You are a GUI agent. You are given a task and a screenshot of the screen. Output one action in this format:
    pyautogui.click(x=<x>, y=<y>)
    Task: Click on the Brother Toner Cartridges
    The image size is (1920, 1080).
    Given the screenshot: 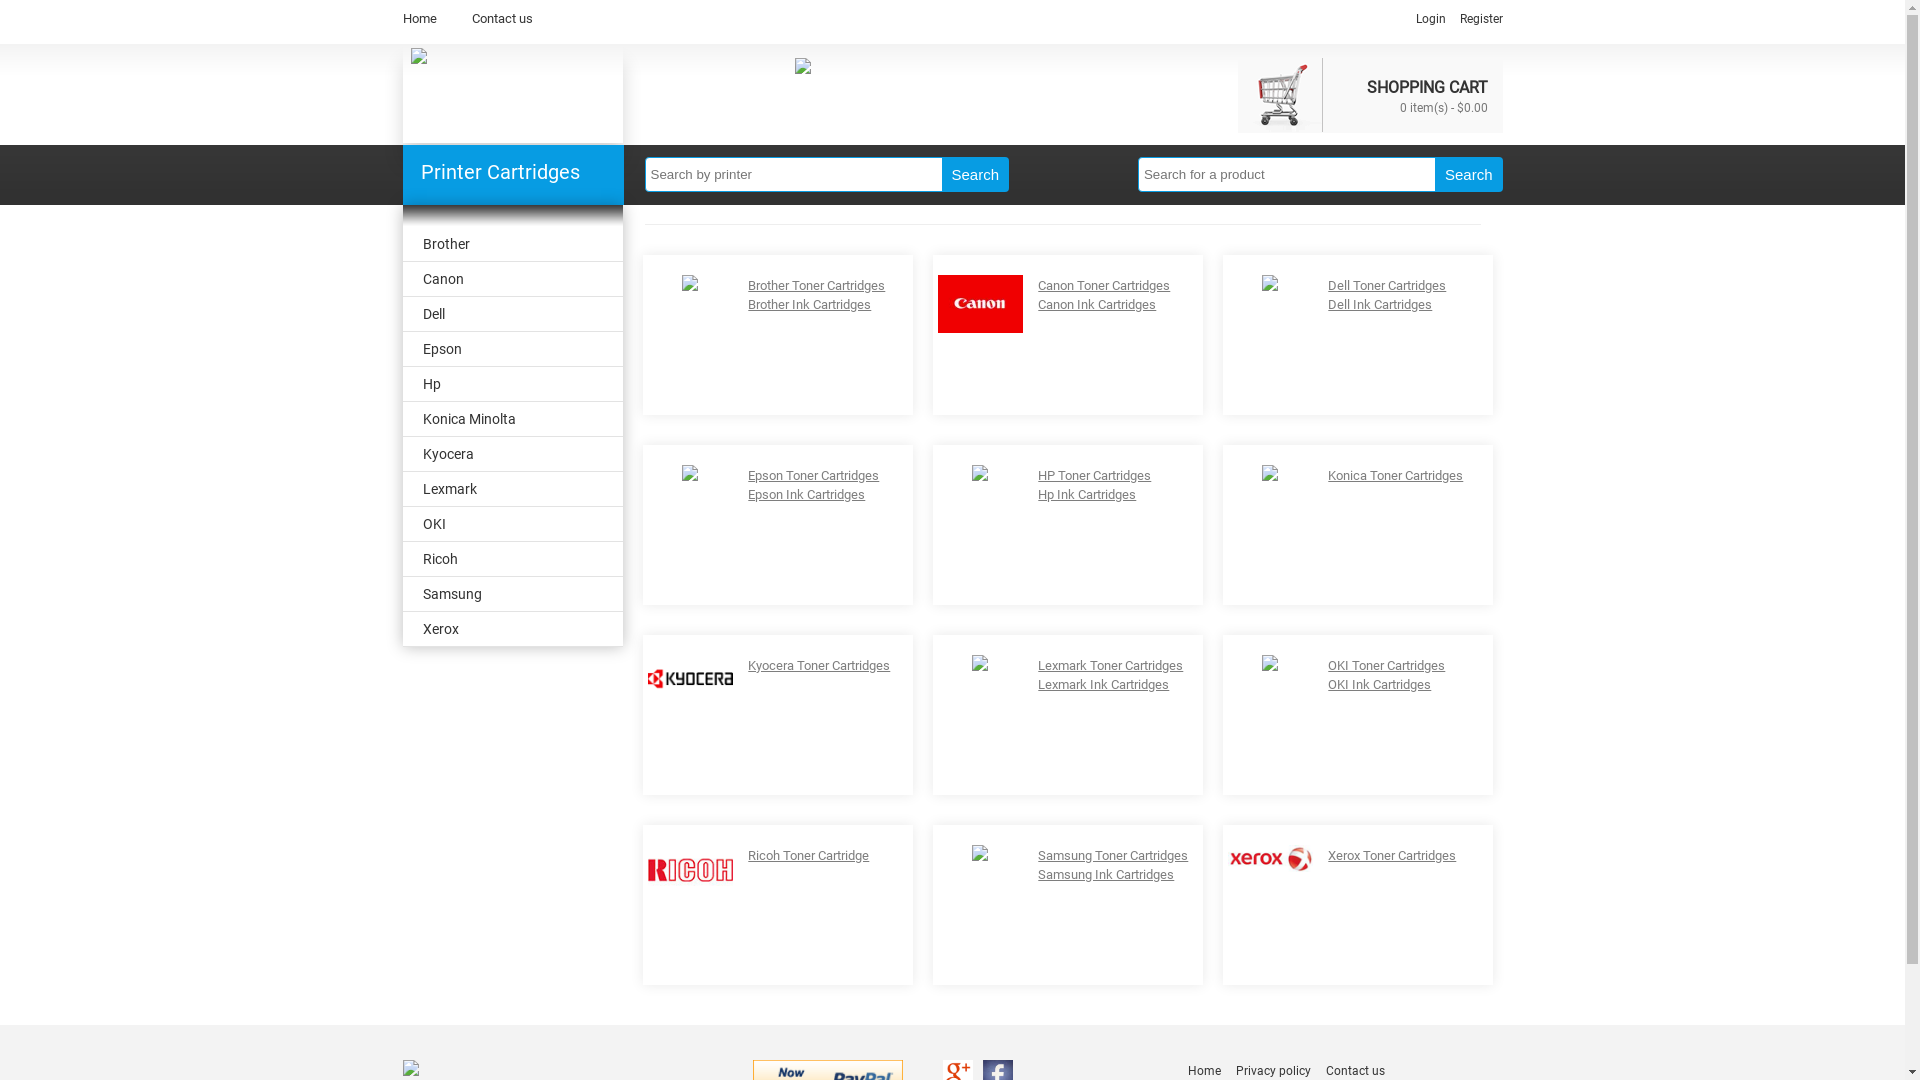 What is the action you would take?
    pyautogui.click(x=816, y=286)
    